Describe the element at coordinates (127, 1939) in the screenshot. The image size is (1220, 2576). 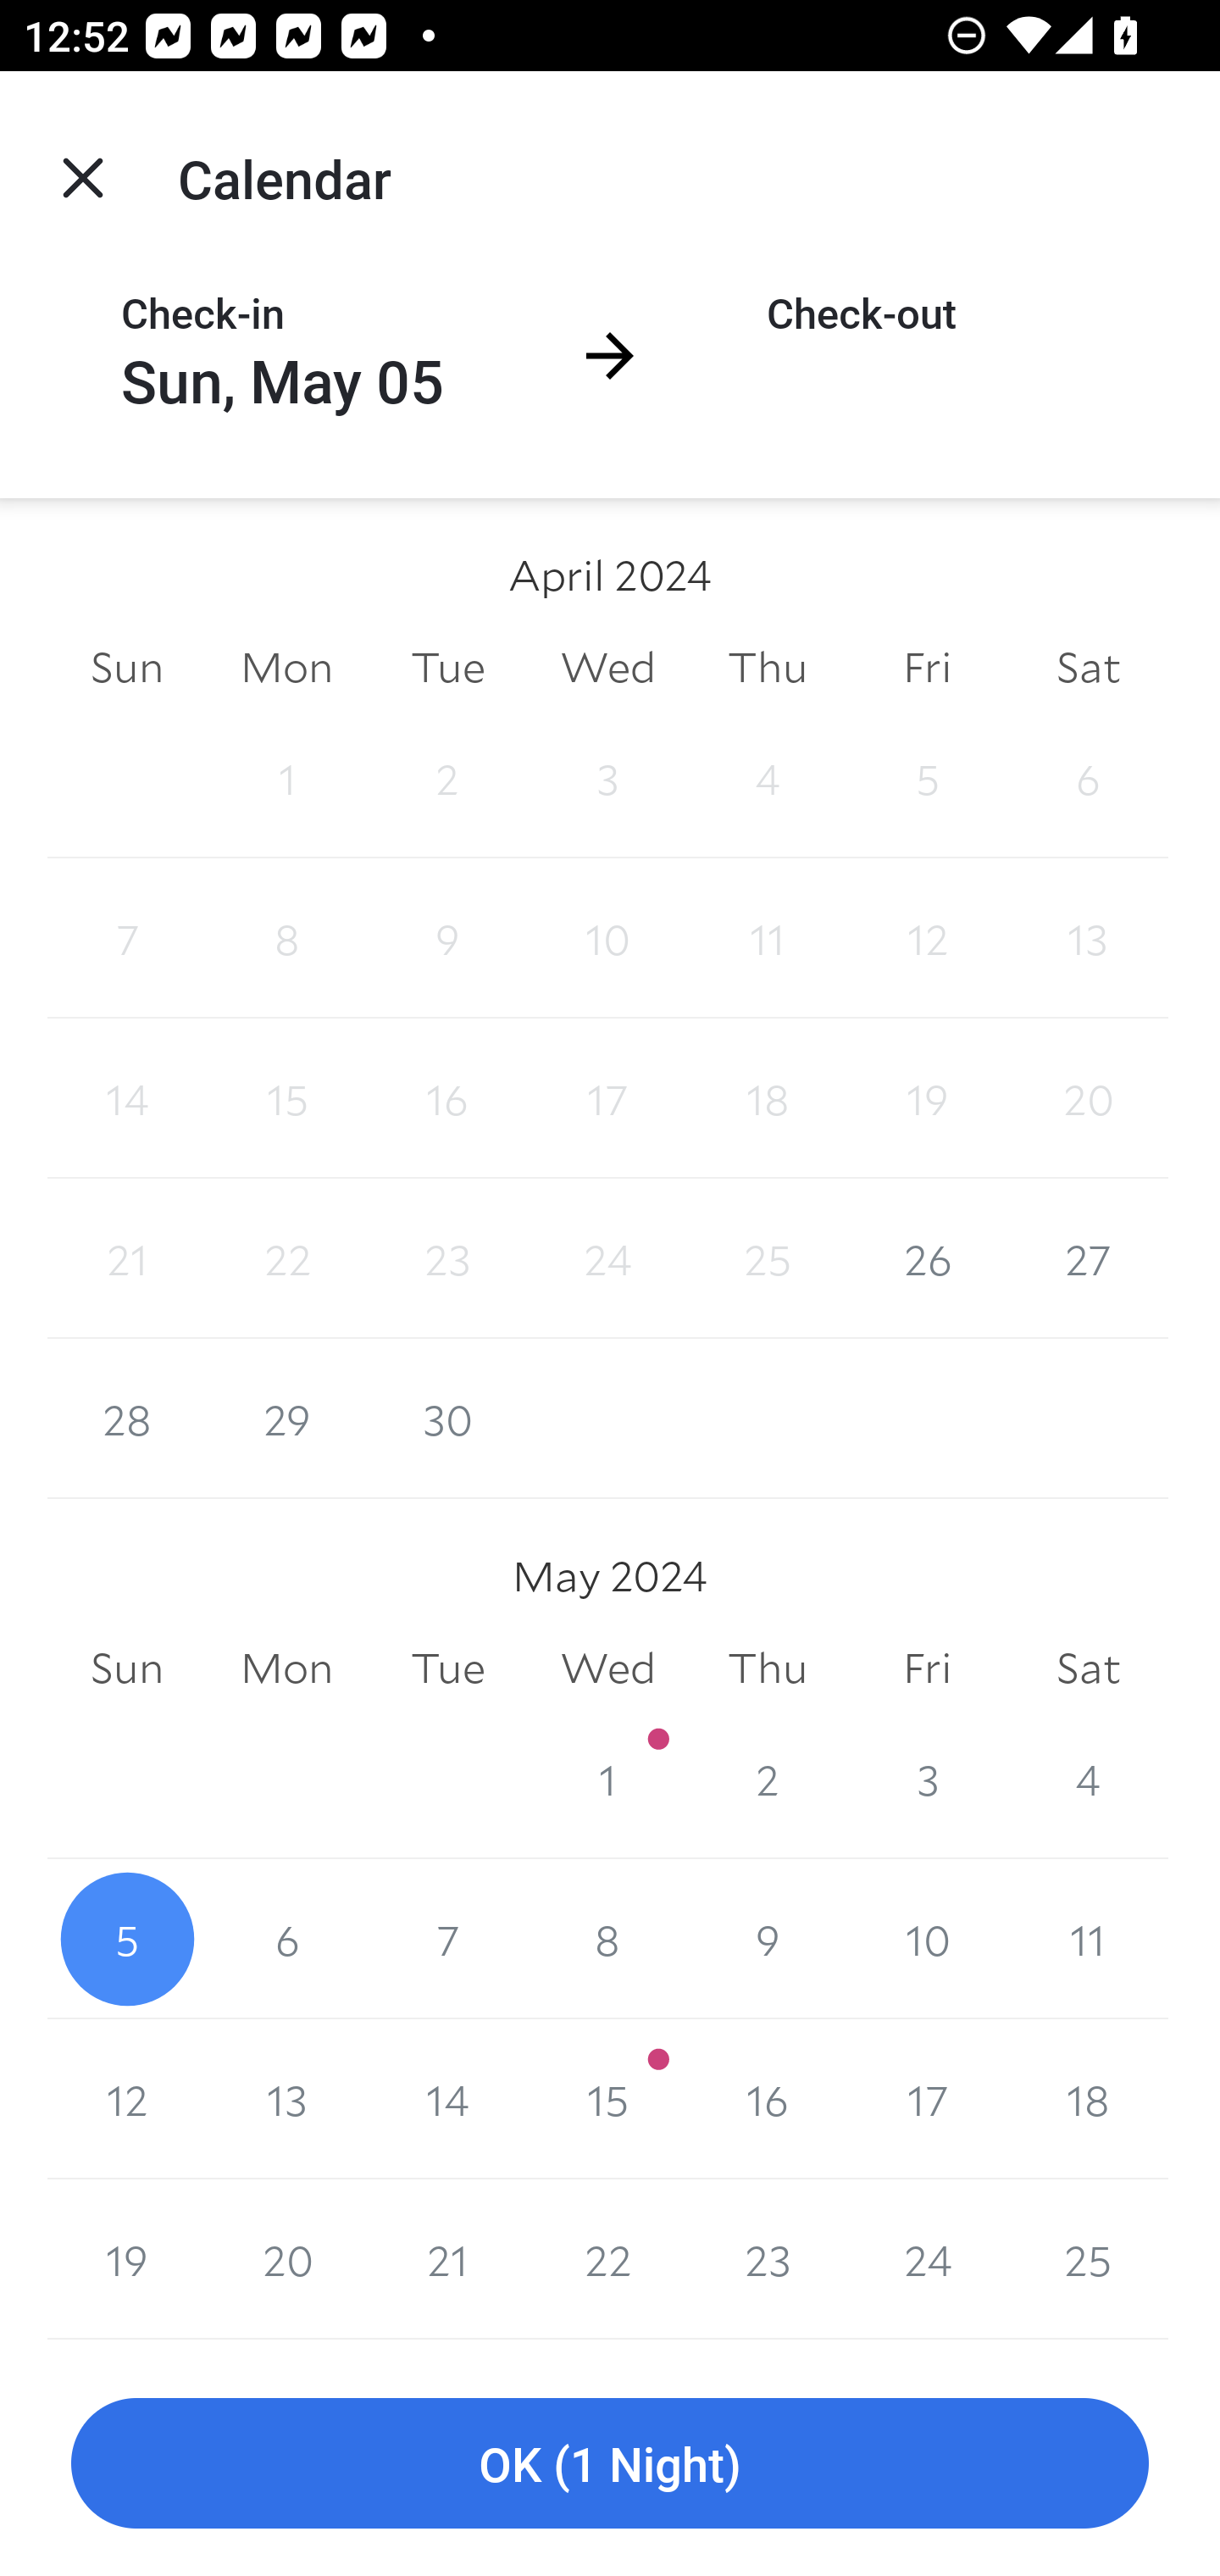
I see `5 5 May 2024` at that location.